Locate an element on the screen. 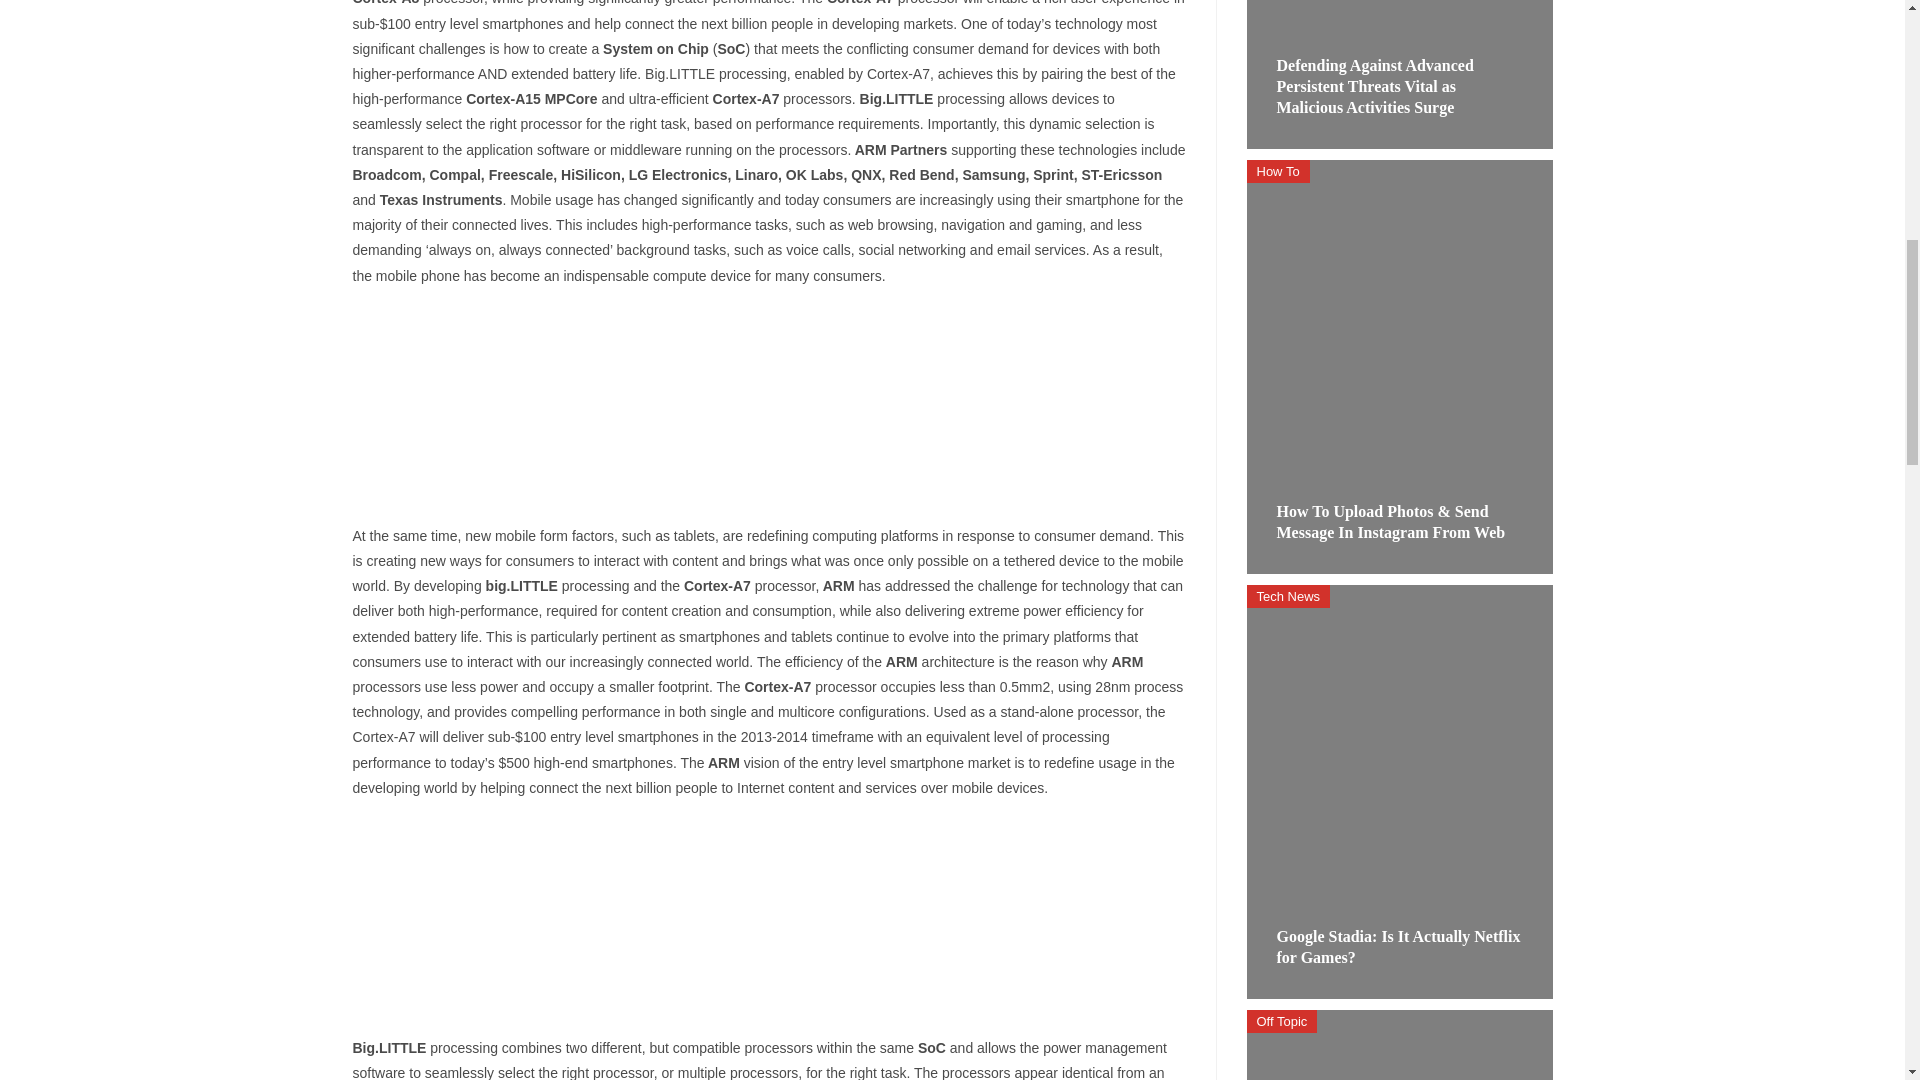 This screenshot has width=1920, height=1080. How To is located at coordinates (1278, 170).